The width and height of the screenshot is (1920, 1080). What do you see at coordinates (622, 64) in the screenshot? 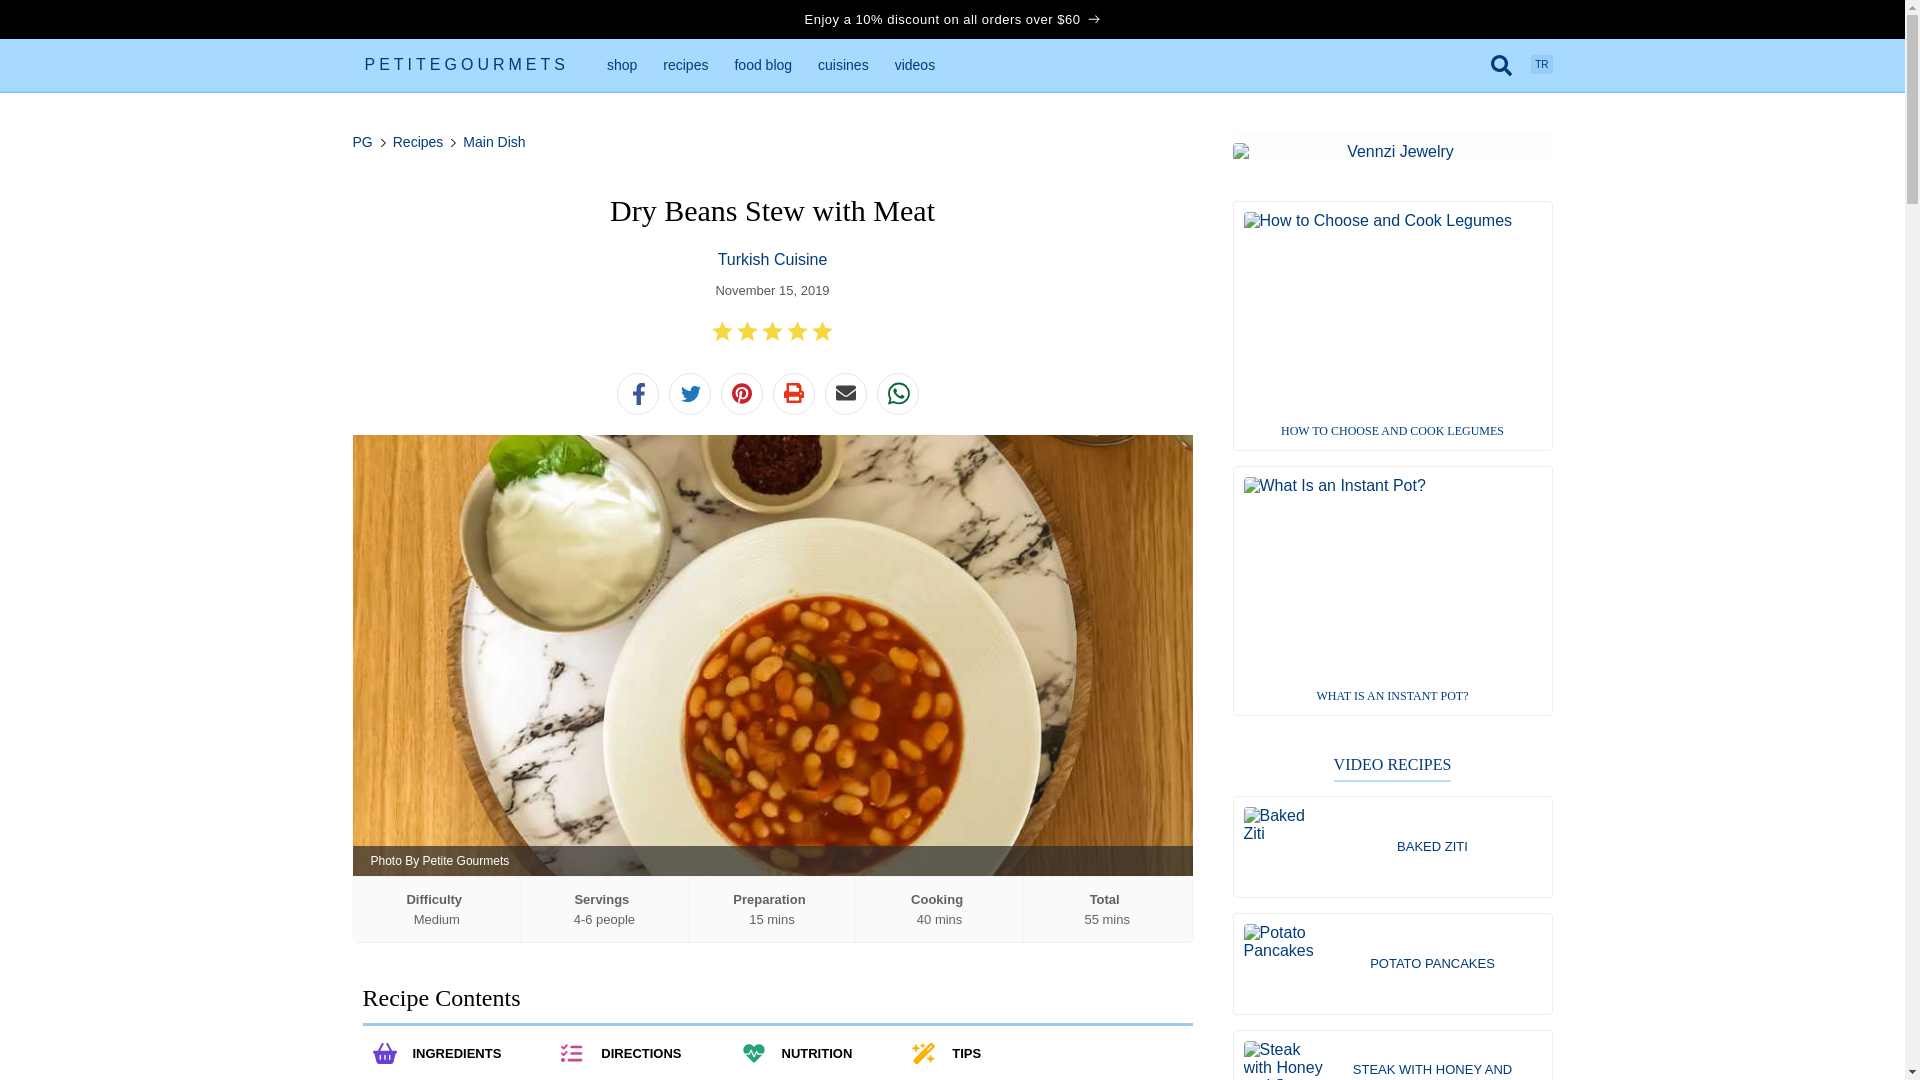
I see `shop` at bounding box center [622, 64].